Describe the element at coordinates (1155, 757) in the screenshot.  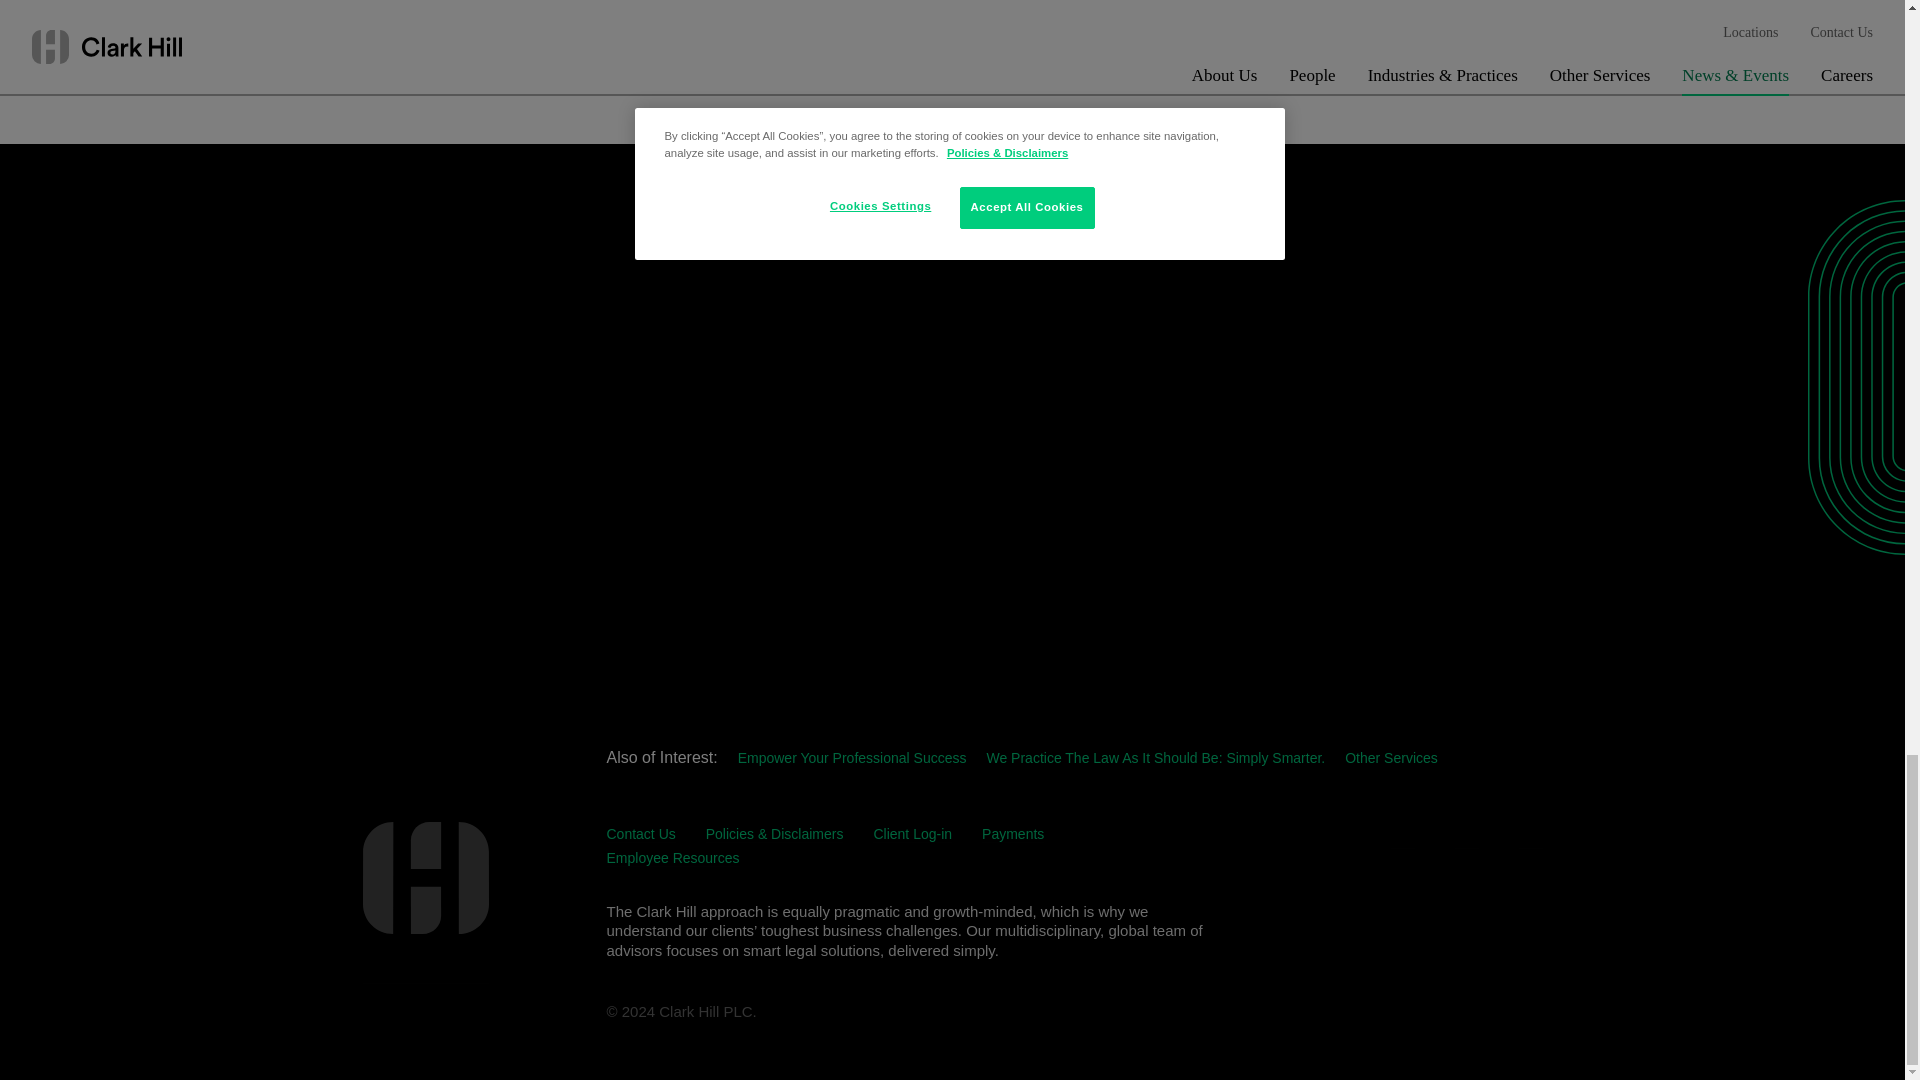
I see `We Practice The Law As It Should Be: Simply Smarter.` at that location.